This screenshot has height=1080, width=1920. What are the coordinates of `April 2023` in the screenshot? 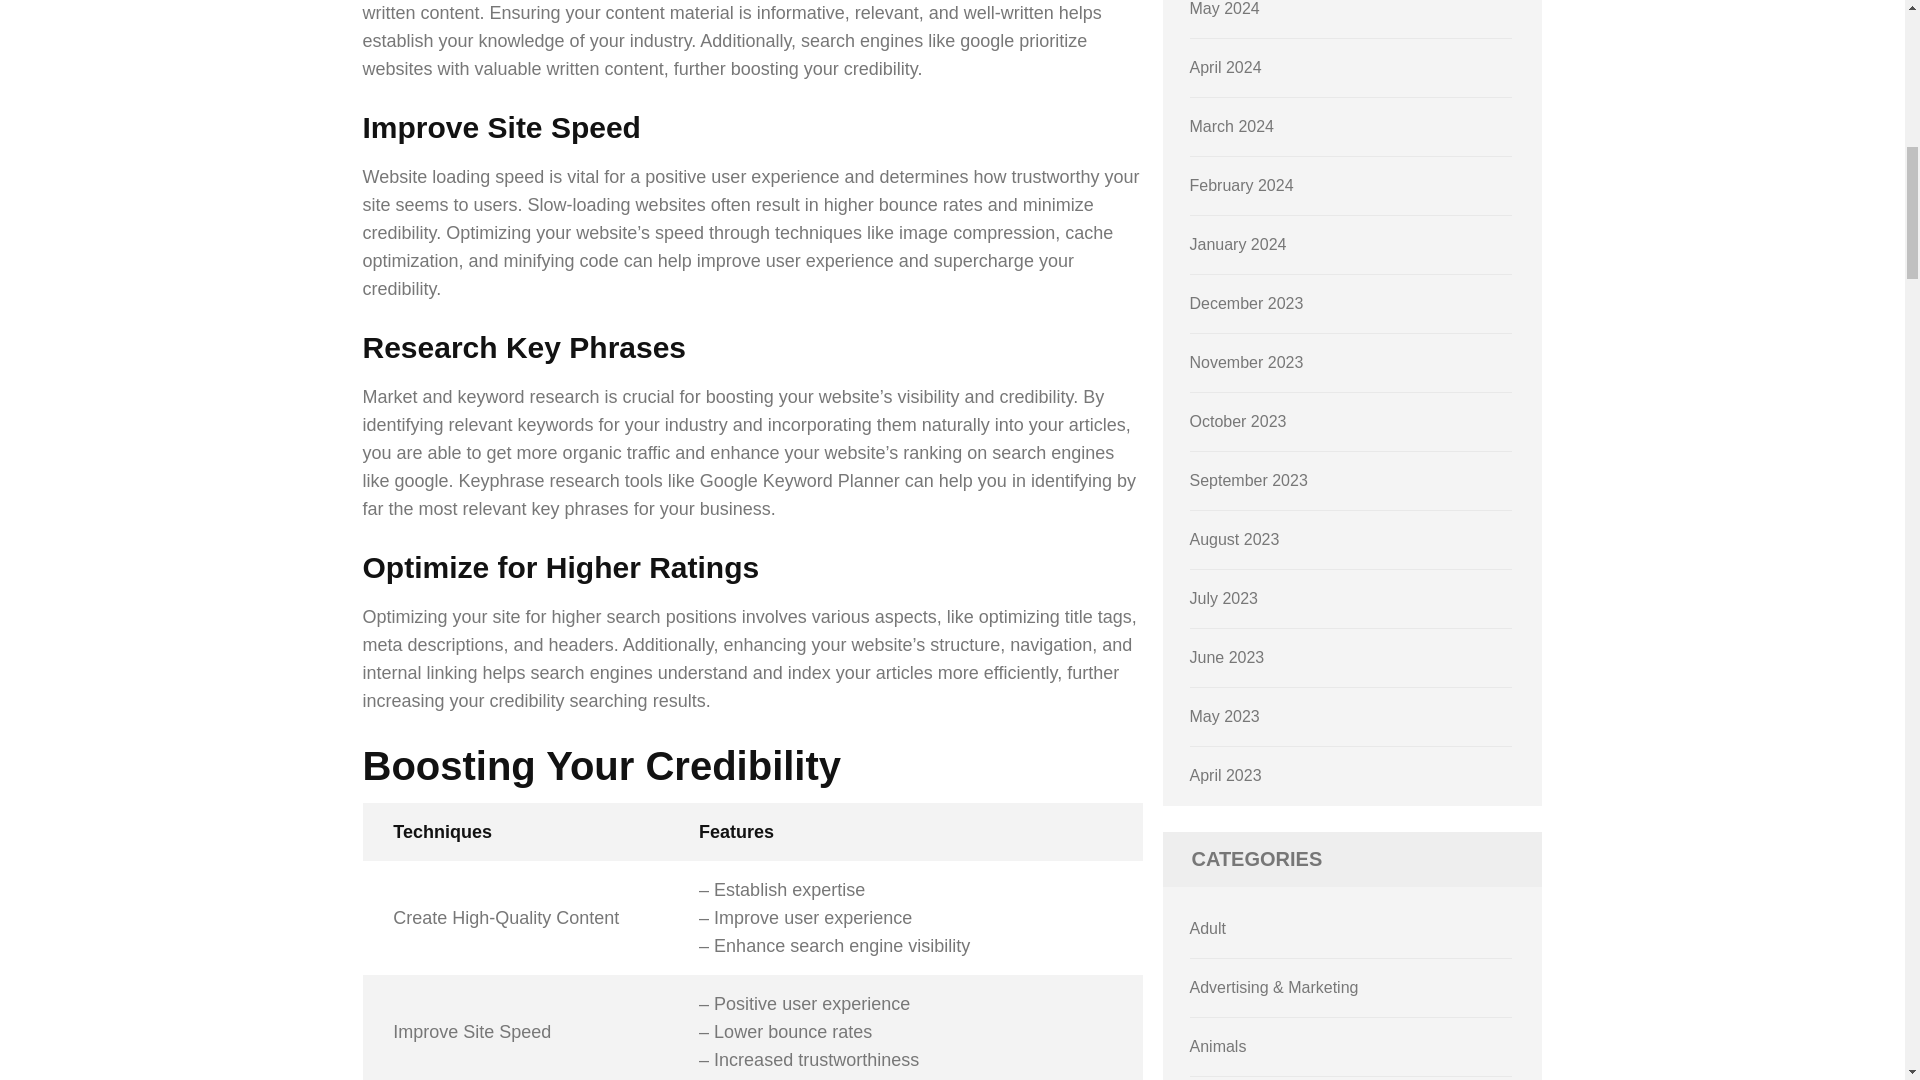 It's located at (1226, 775).